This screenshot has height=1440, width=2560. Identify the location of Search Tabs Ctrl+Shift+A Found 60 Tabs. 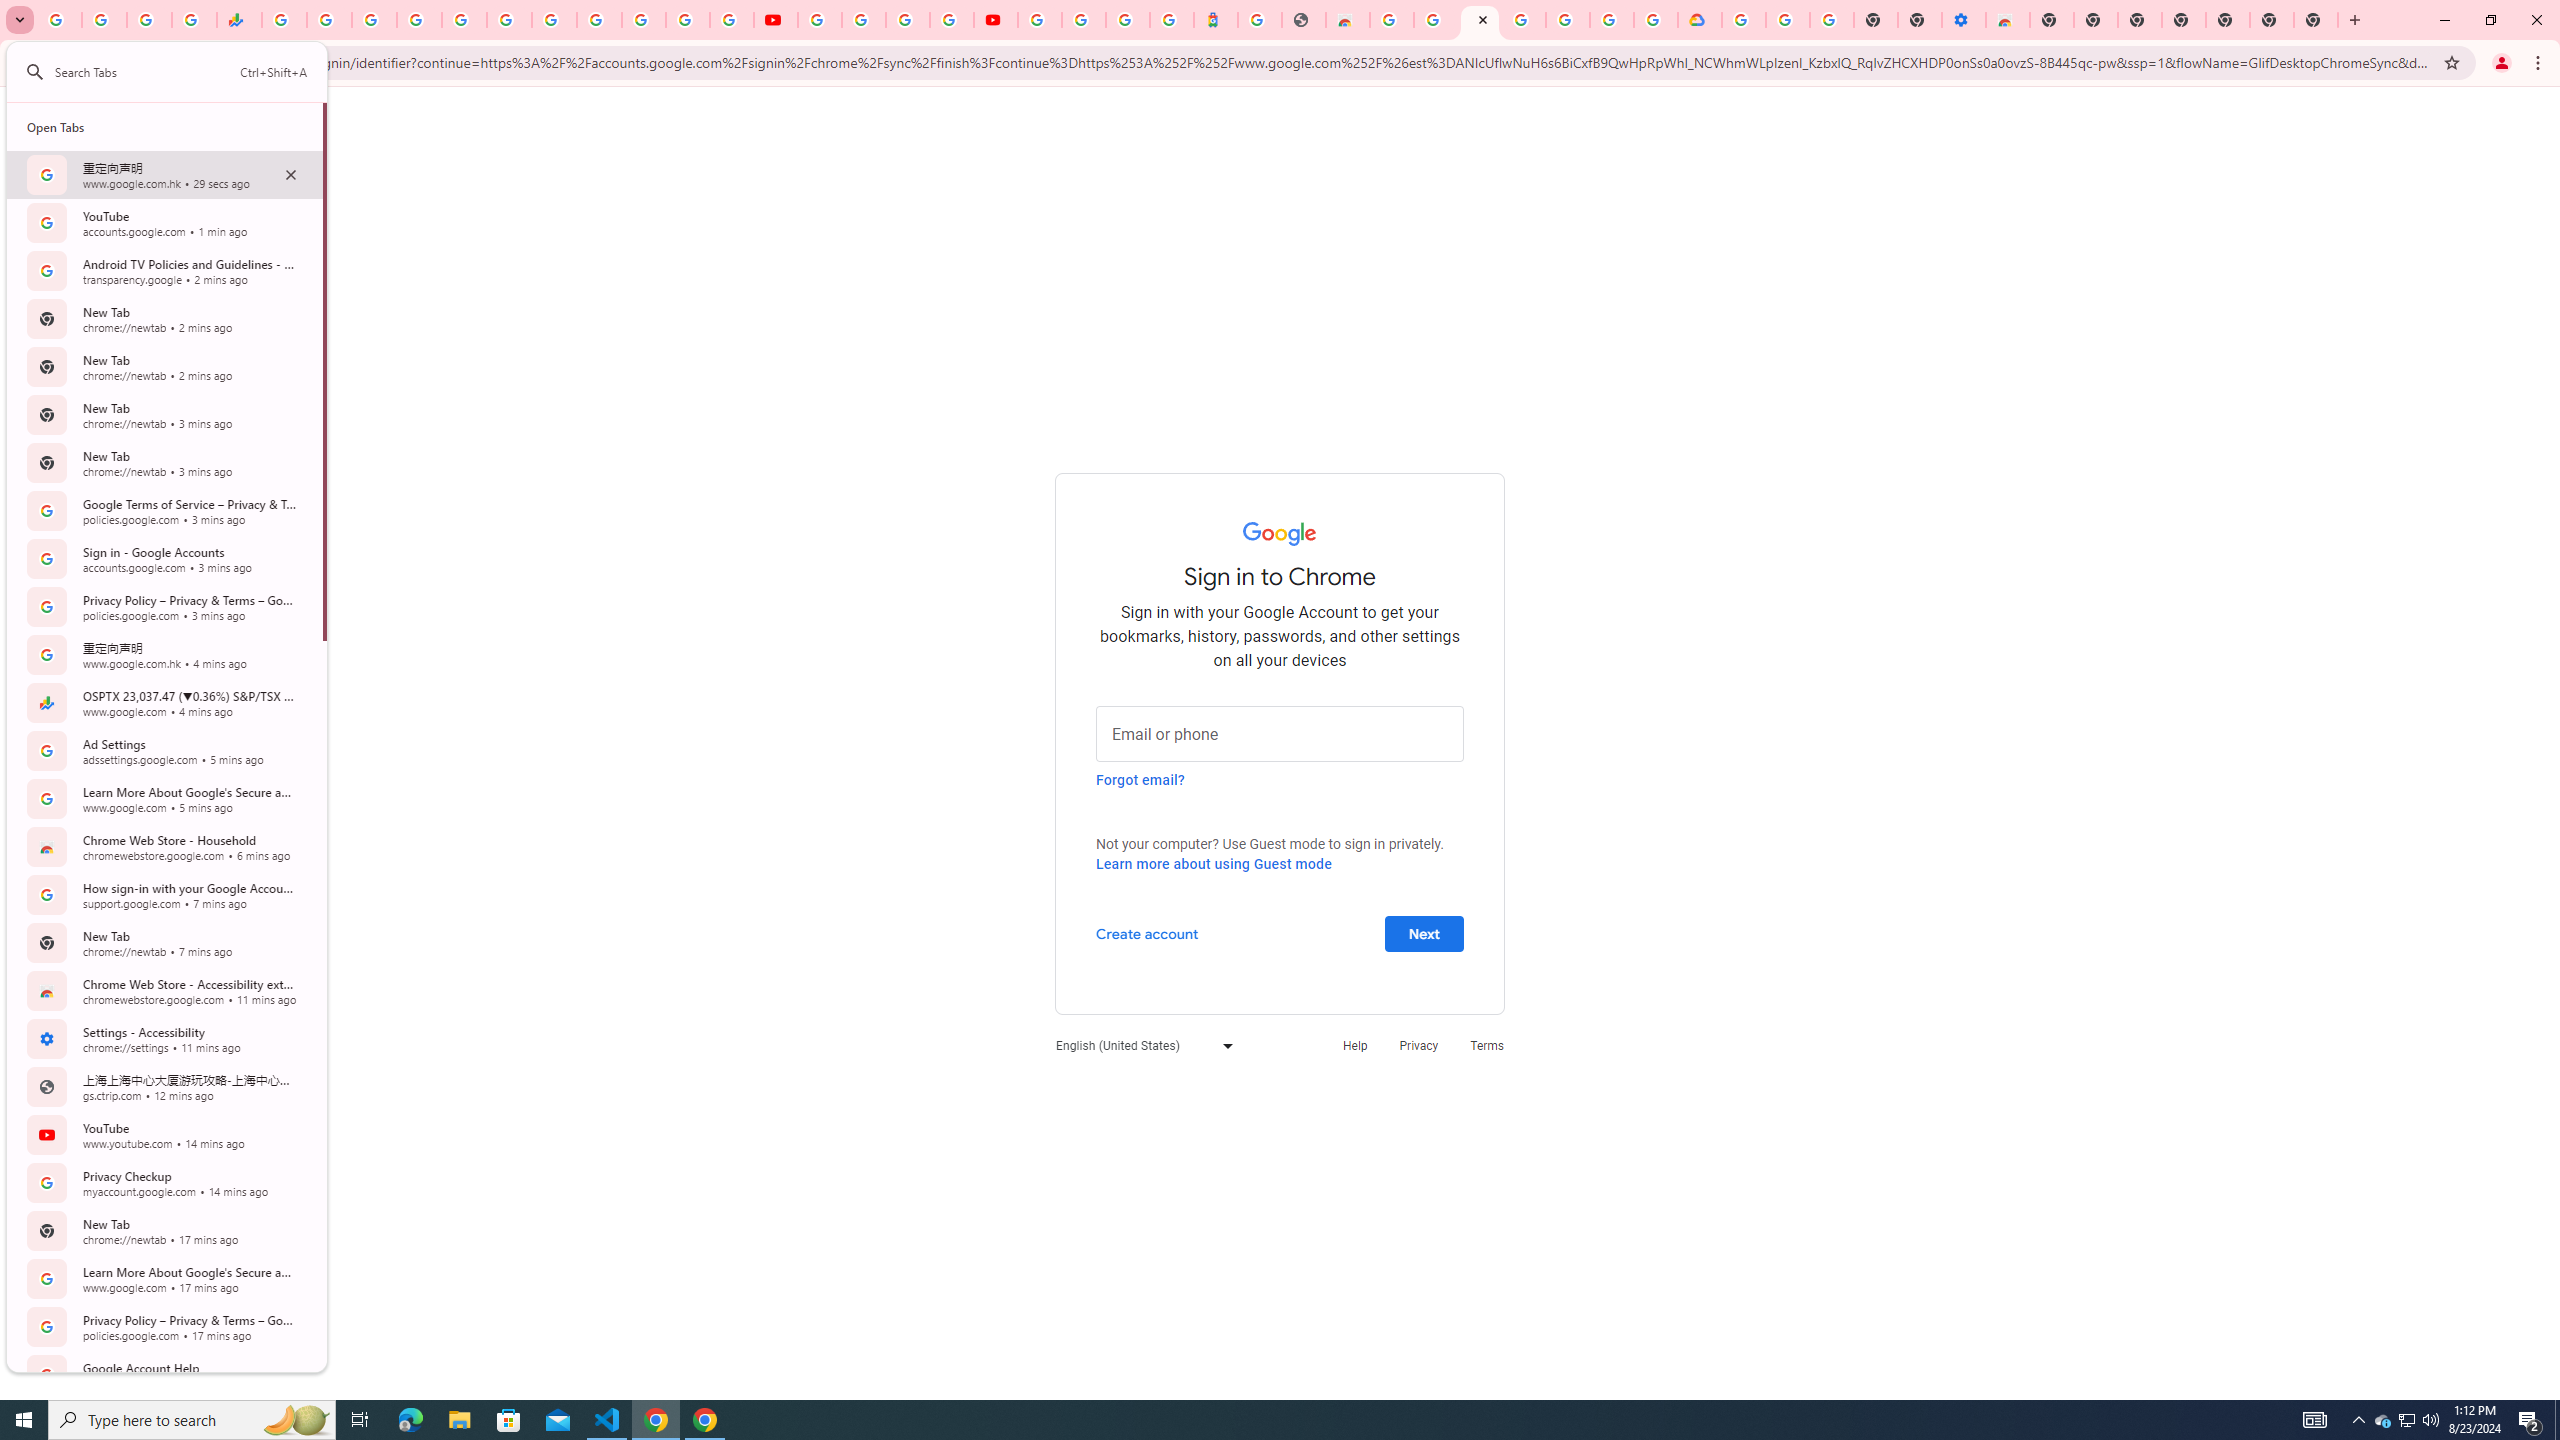
(180, 72).